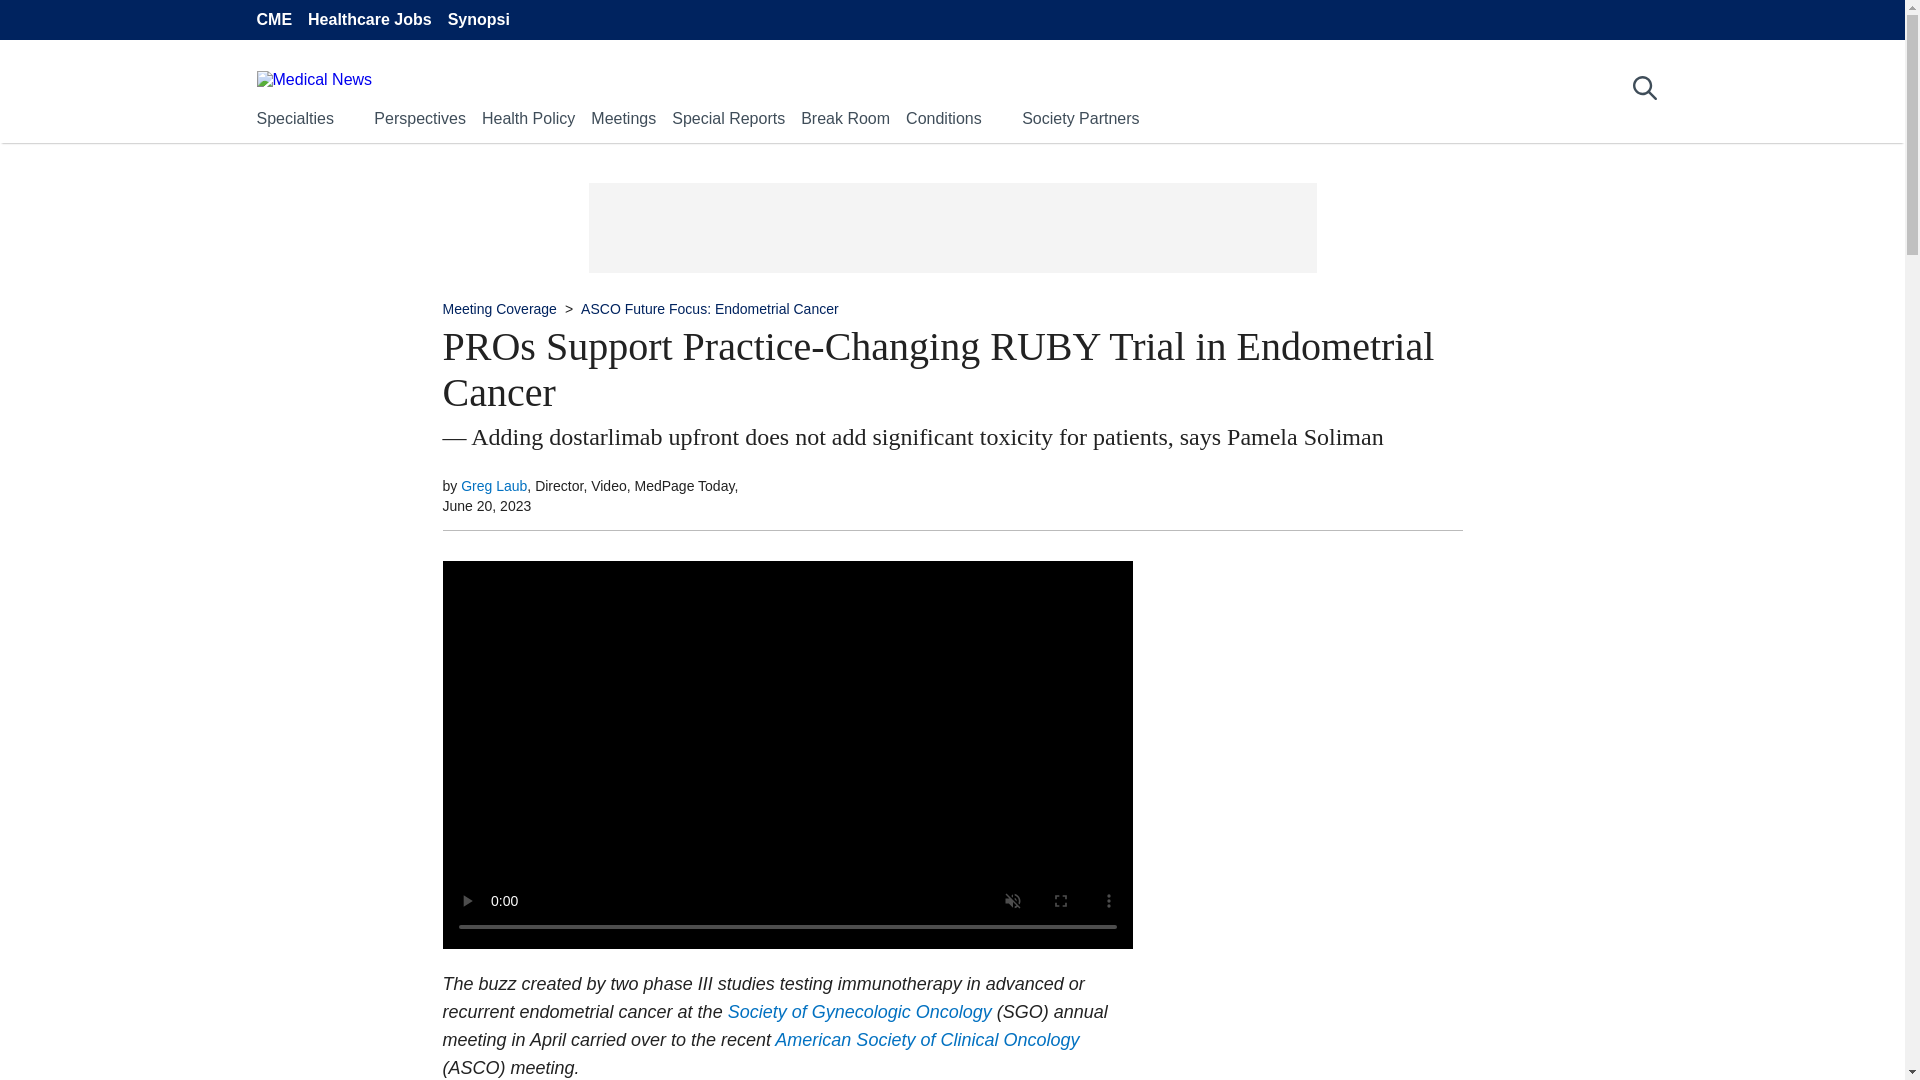  What do you see at coordinates (273, 20) in the screenshot?
I see `CME` at bounding box center [273, 20].